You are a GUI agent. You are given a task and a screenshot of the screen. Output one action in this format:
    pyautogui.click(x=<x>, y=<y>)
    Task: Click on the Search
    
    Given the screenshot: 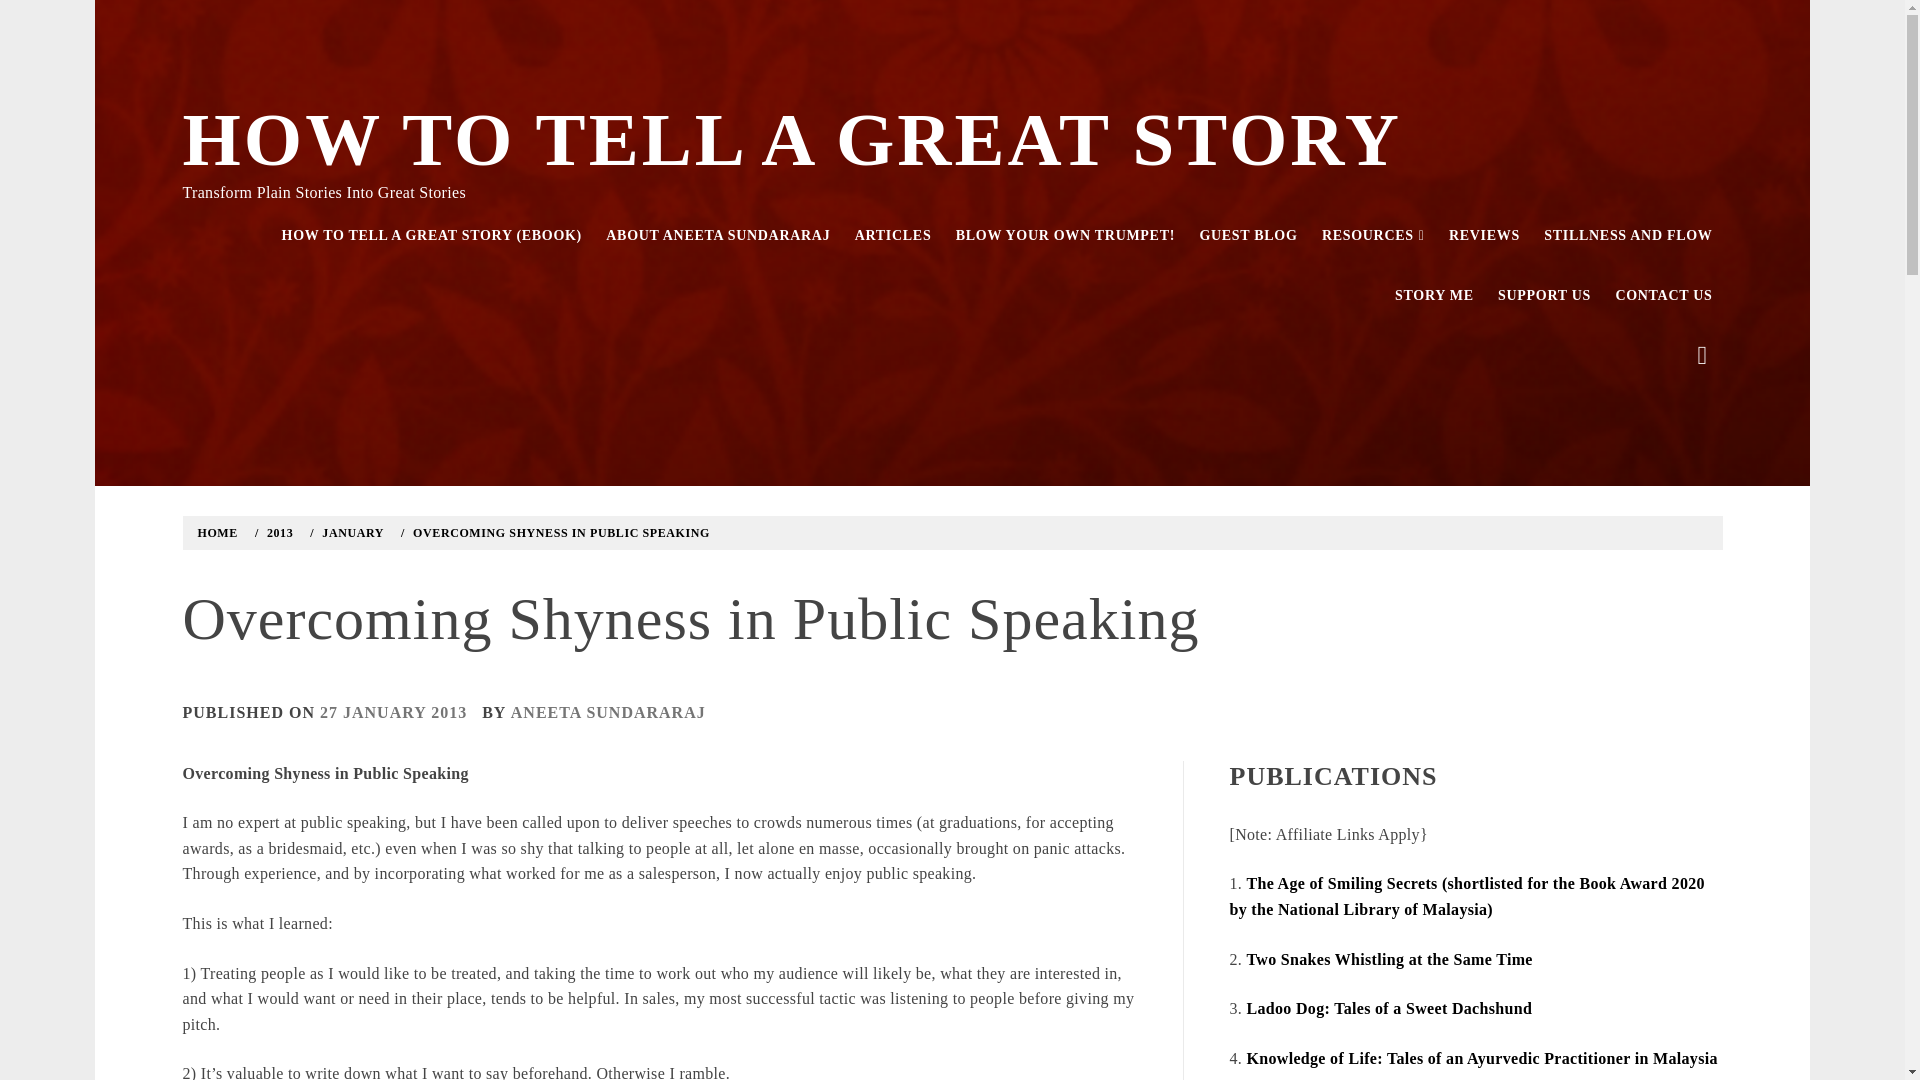 What is the action you would take?
    pyautogui.click(x=852, y=50)
    